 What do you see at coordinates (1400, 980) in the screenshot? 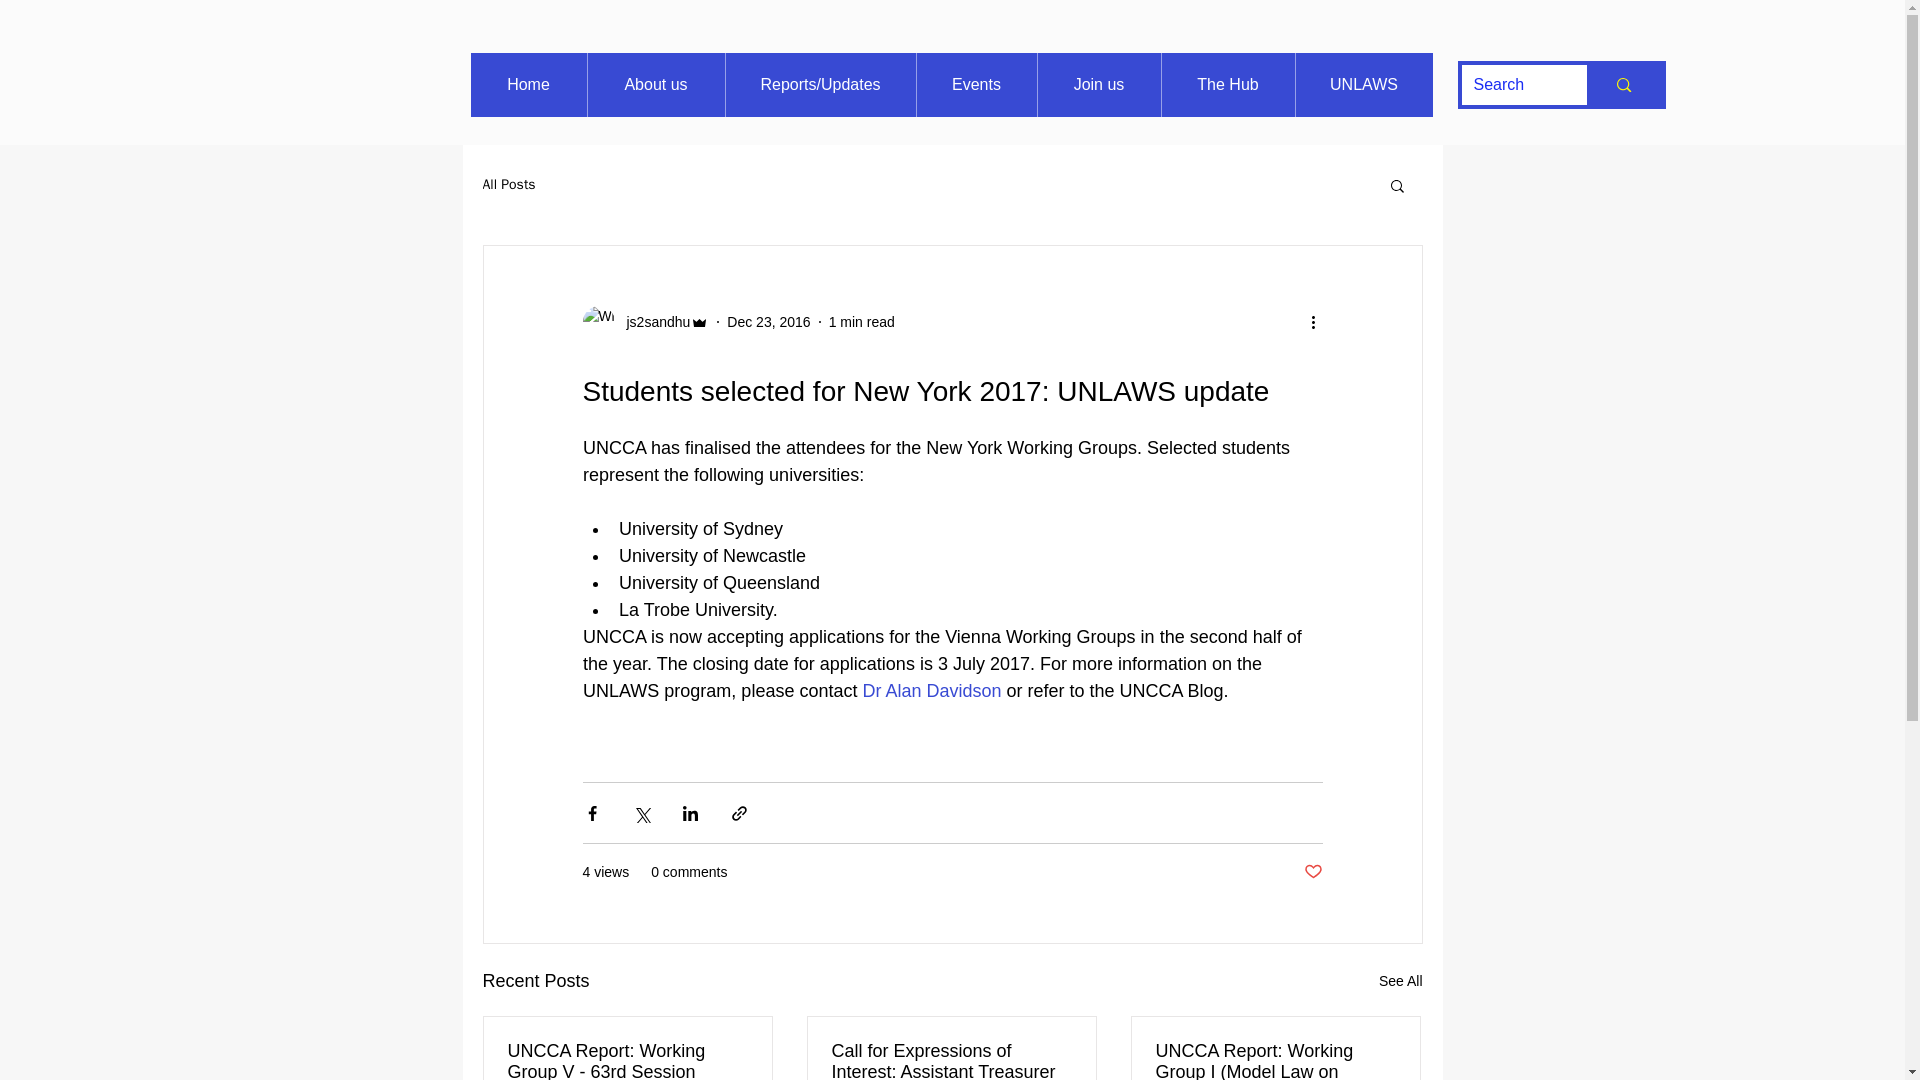
I see `See All` at bounding box center [1400, 980].